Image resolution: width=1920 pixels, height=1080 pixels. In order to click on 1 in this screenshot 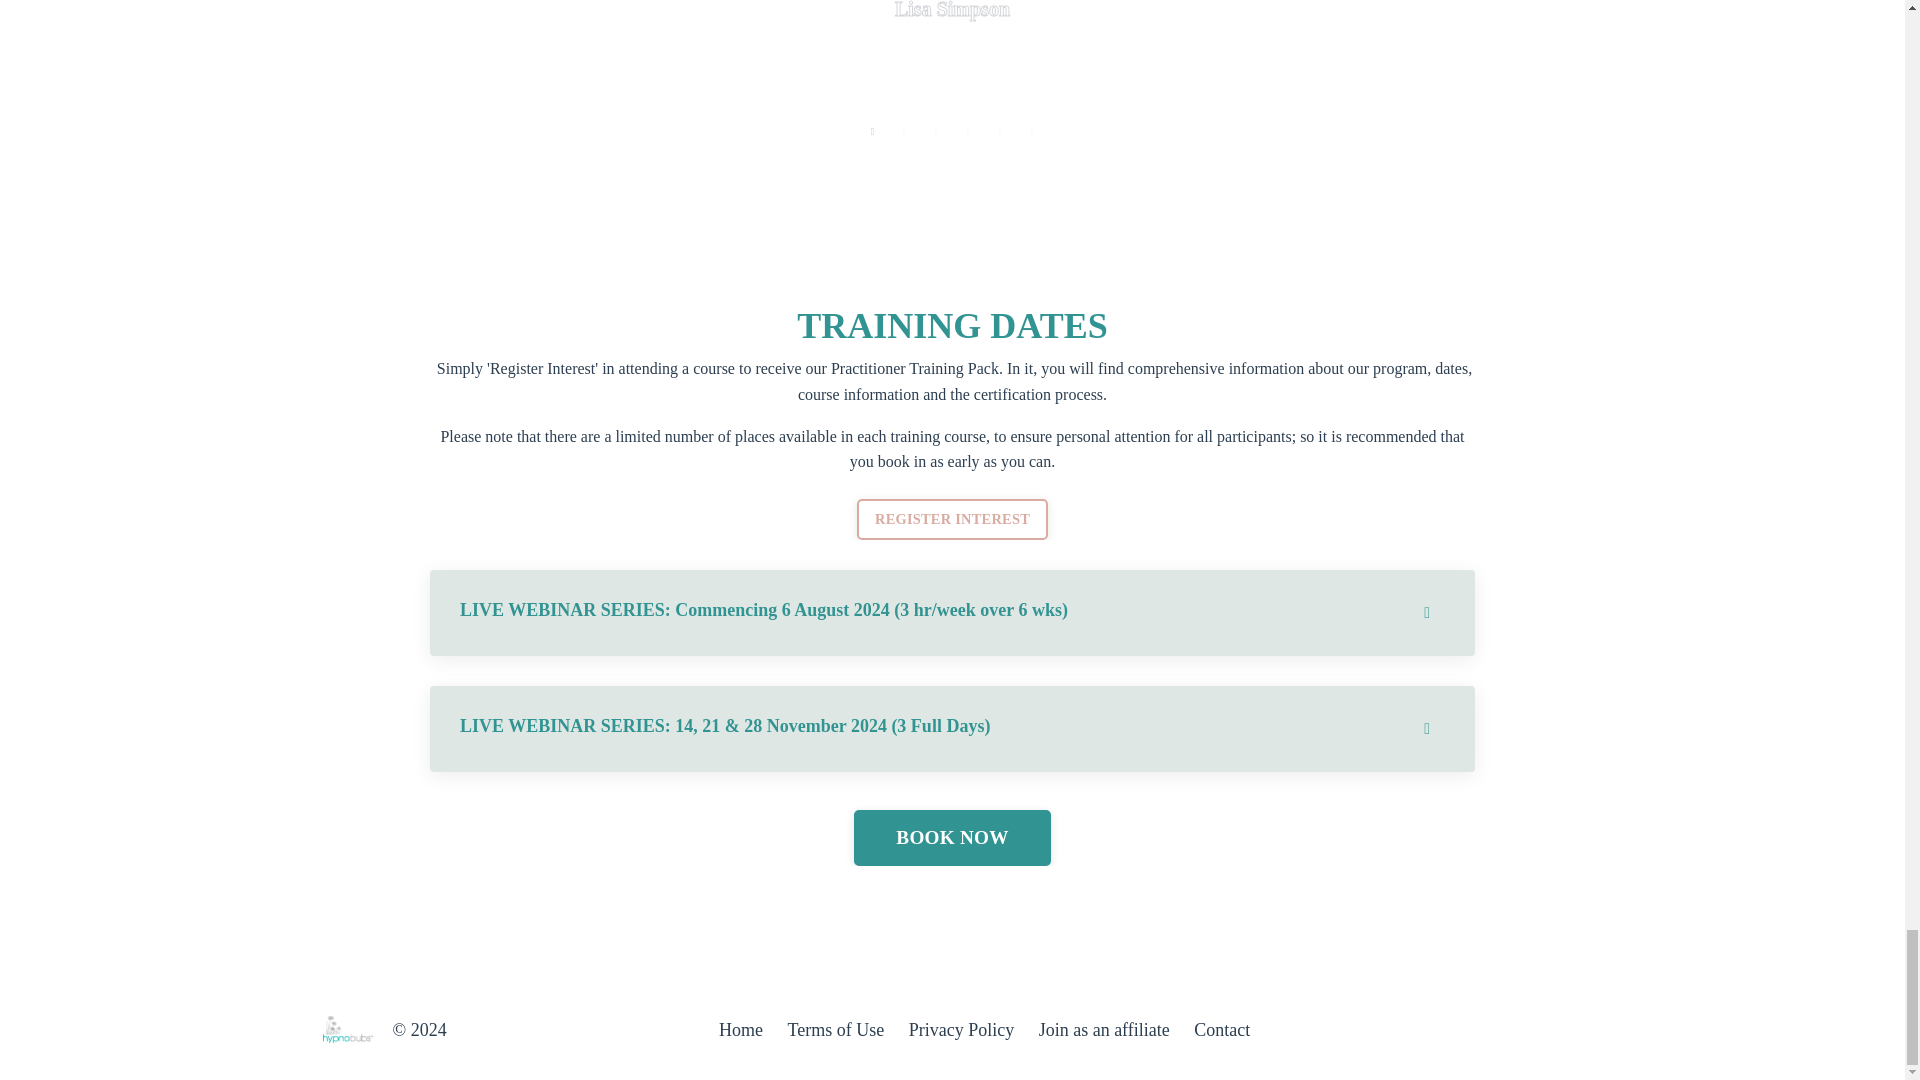, I will do `click(872, 132)`.